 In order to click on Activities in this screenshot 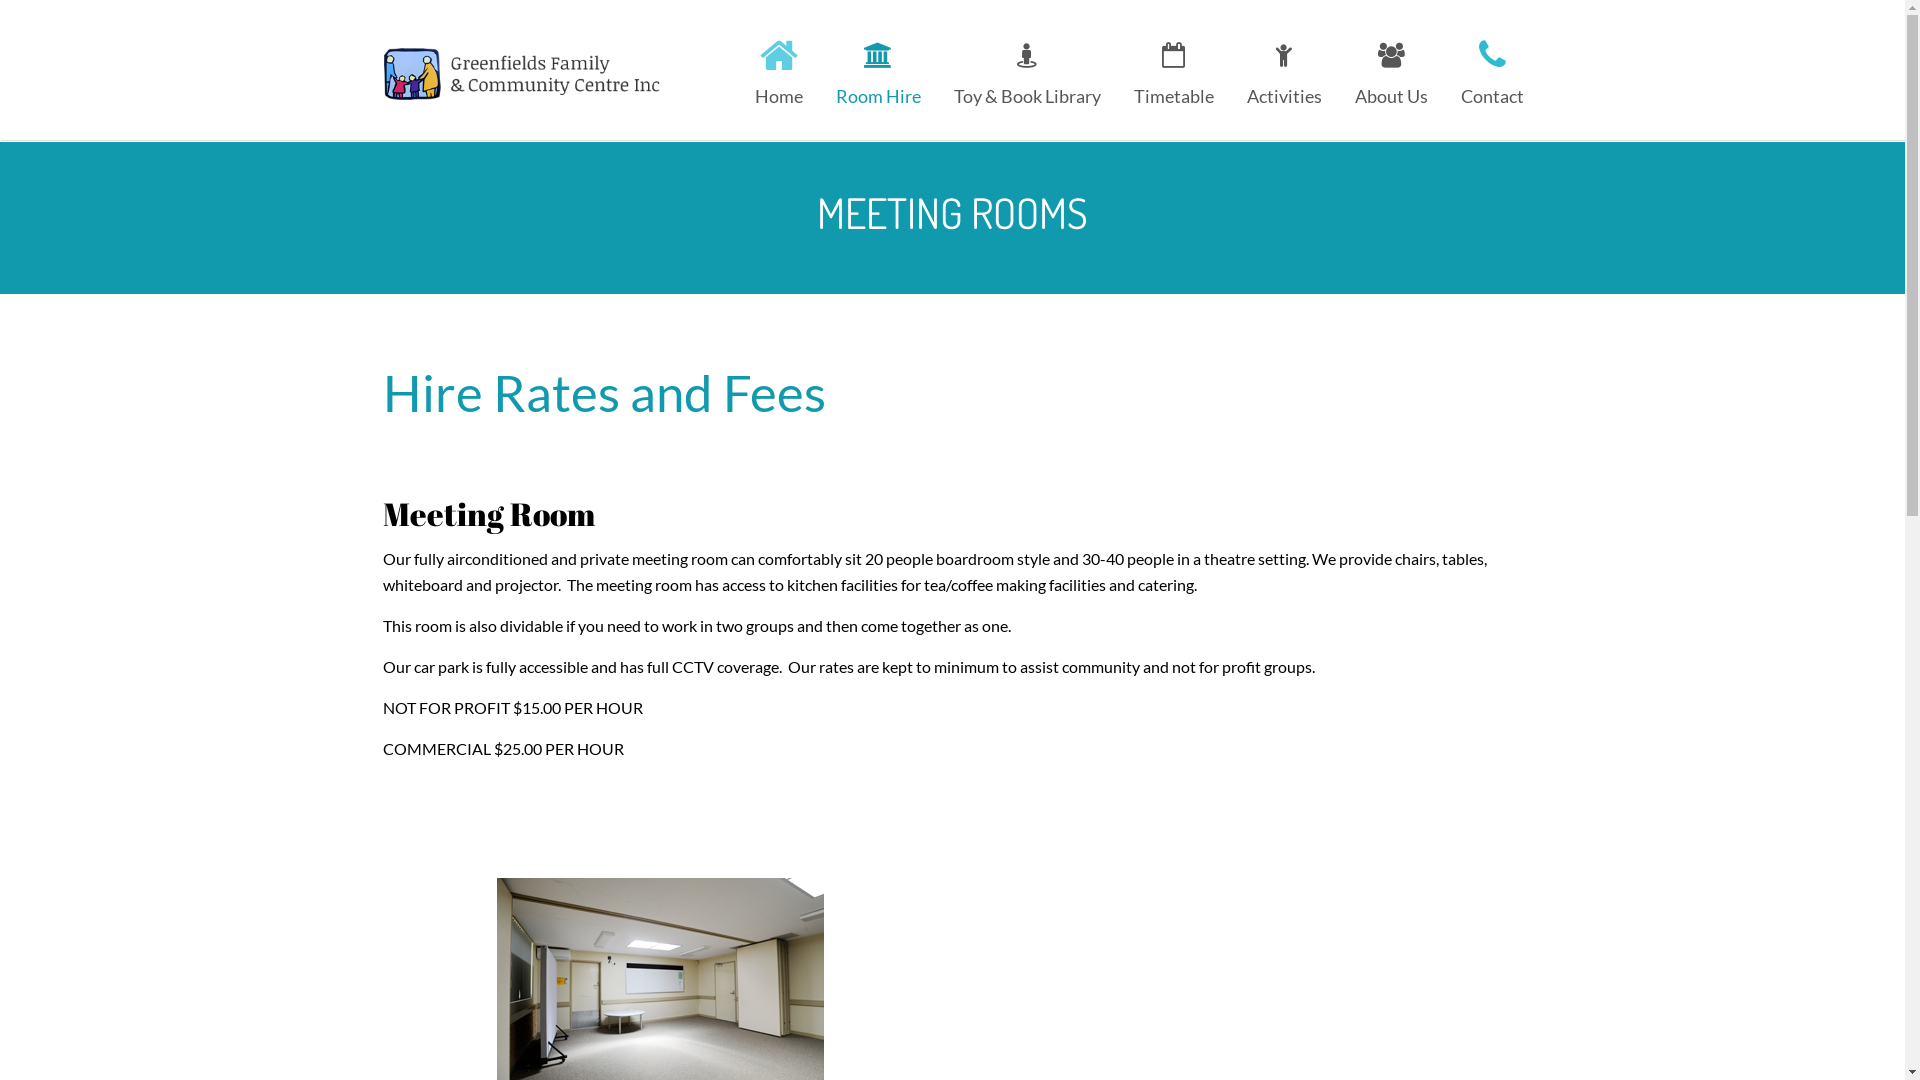, I will do `click(1284, 69)`.